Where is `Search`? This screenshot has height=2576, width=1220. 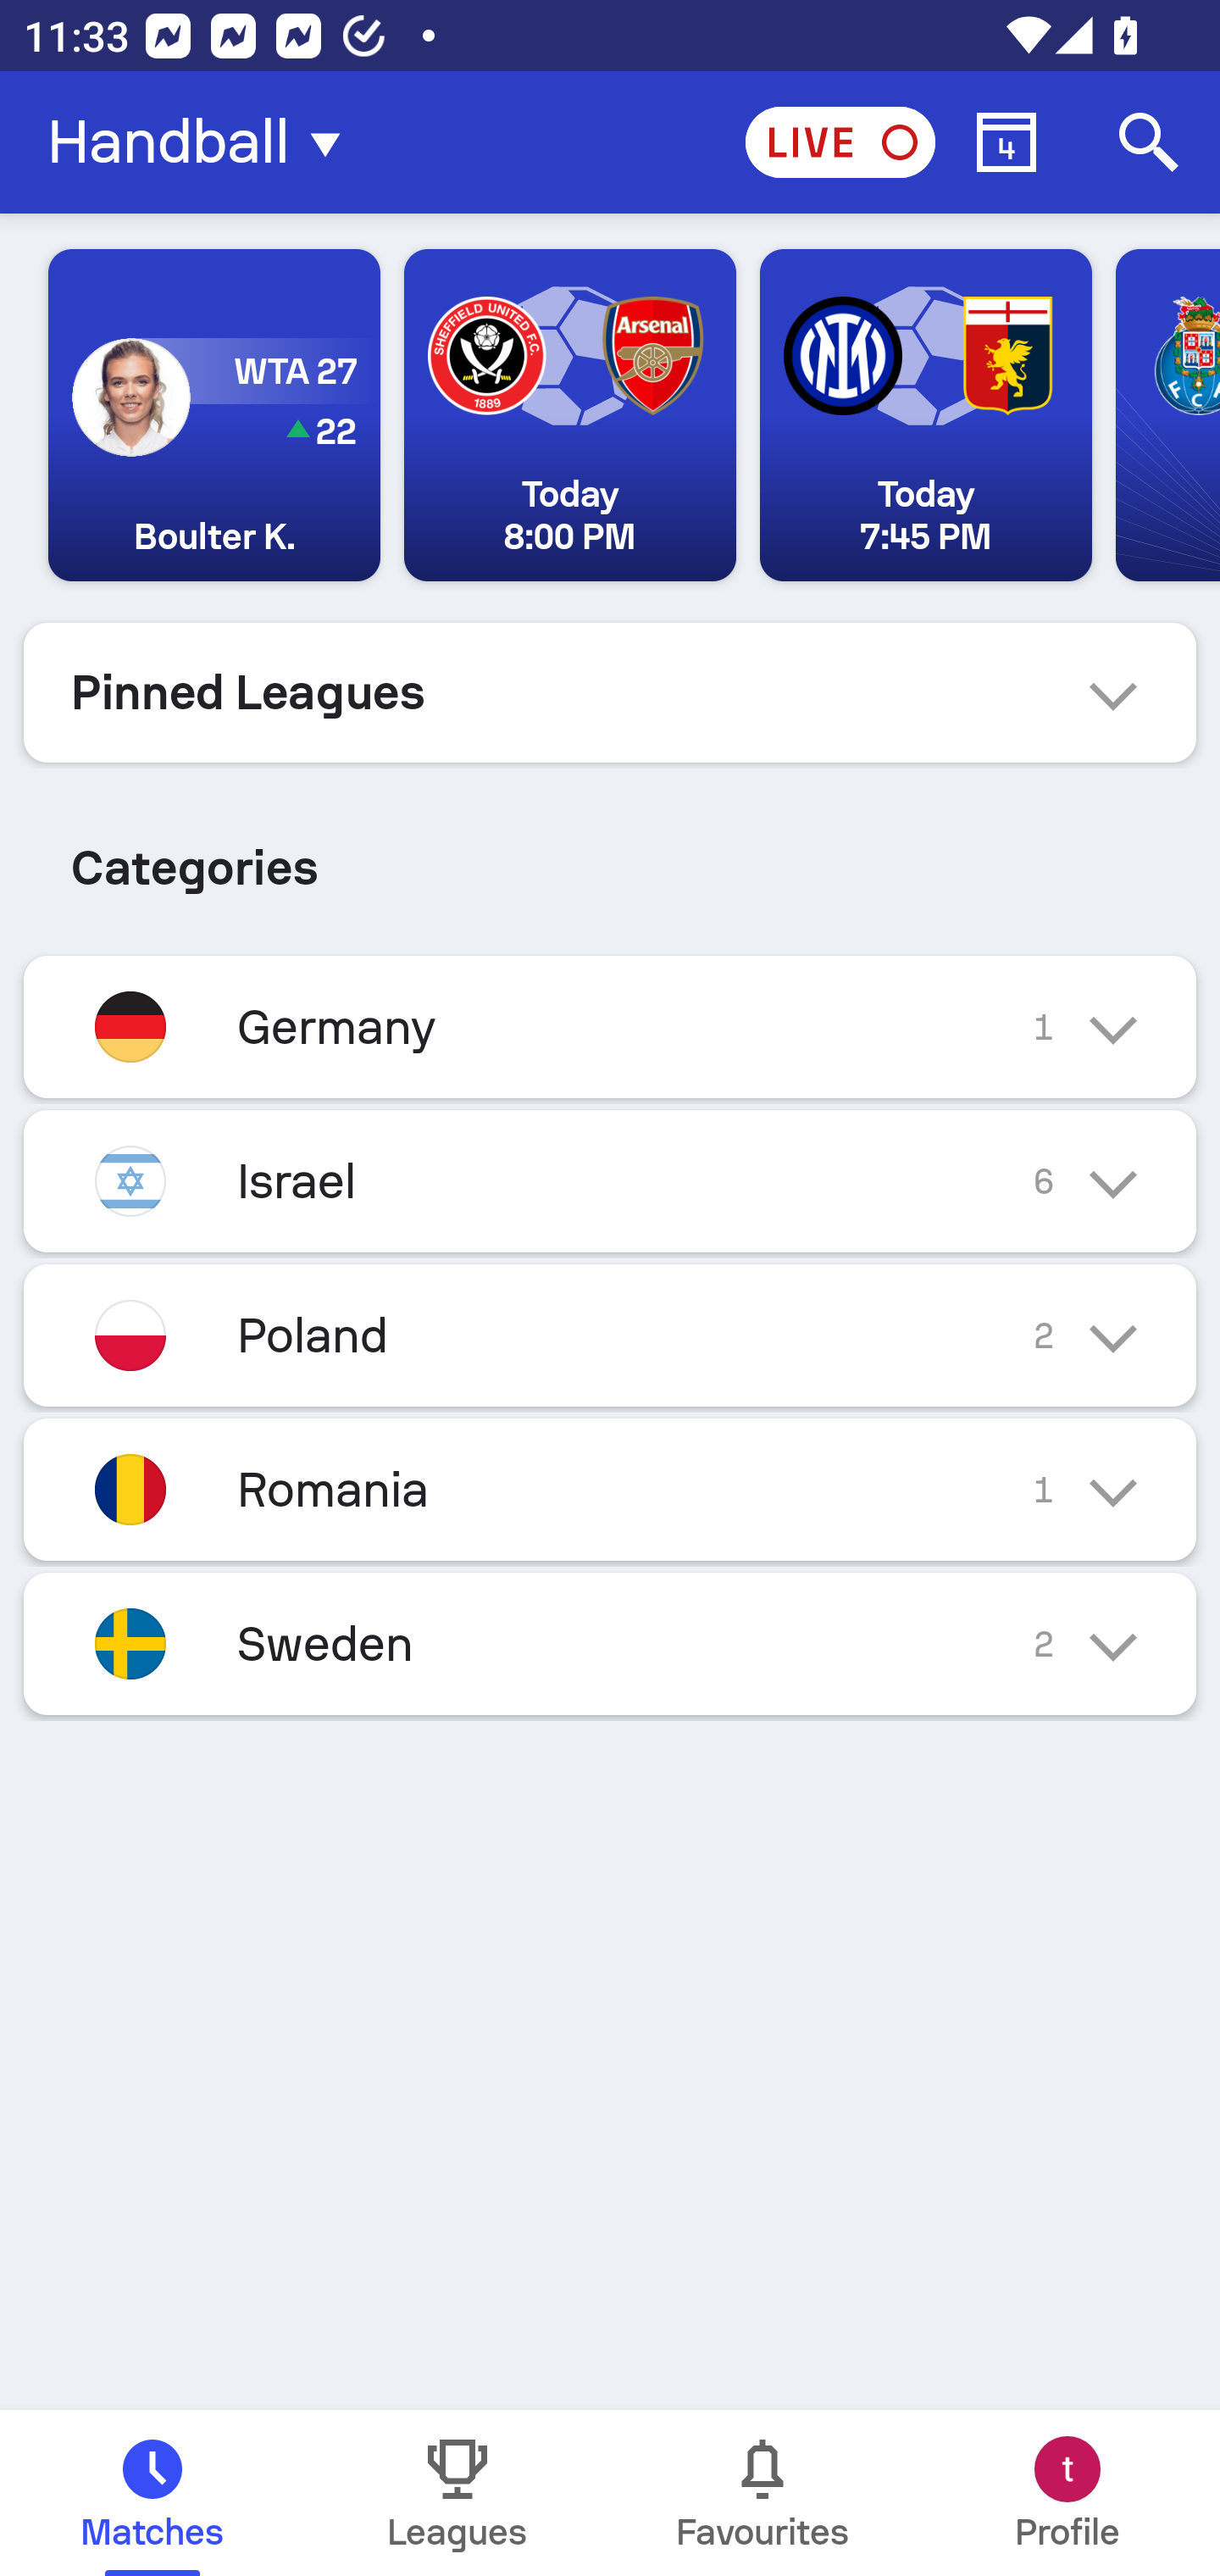
Search is located at coordinates (1149, 142).